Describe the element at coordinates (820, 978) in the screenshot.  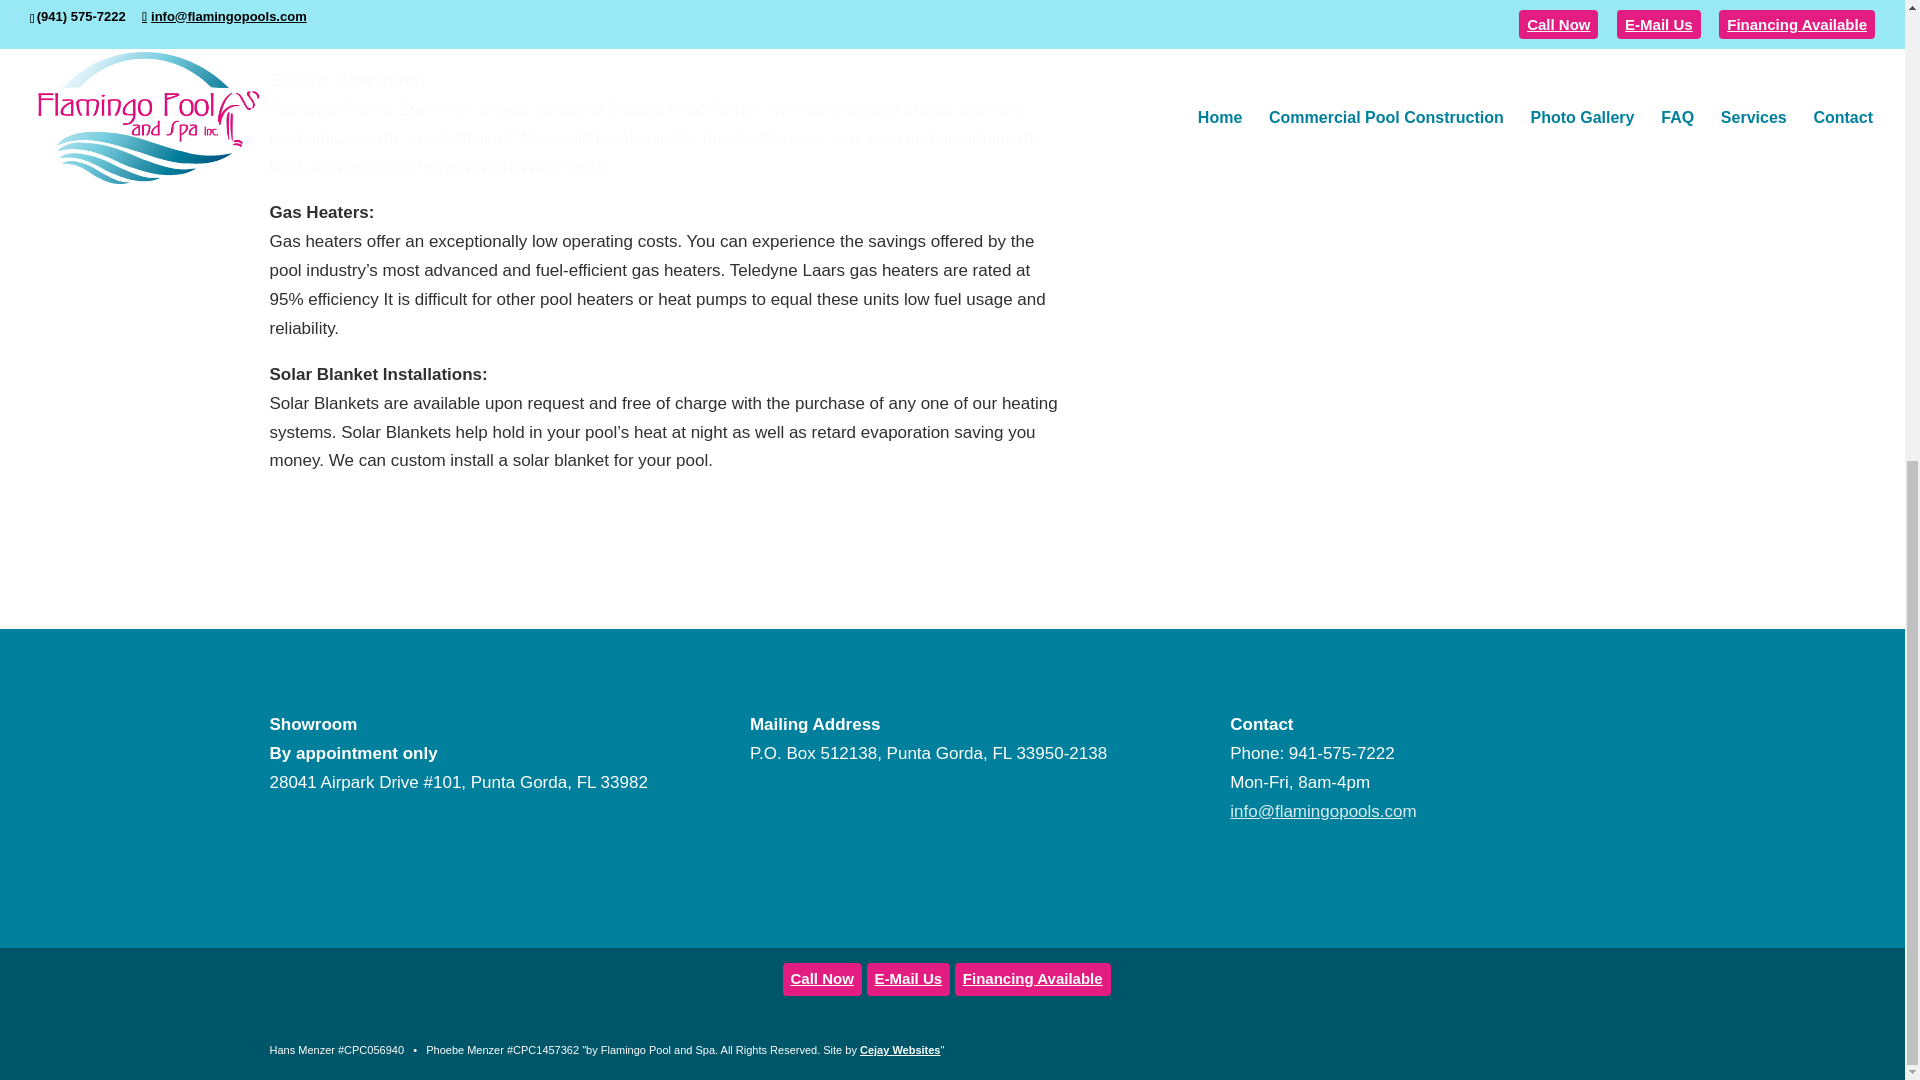
I see `Call Now` at that location.